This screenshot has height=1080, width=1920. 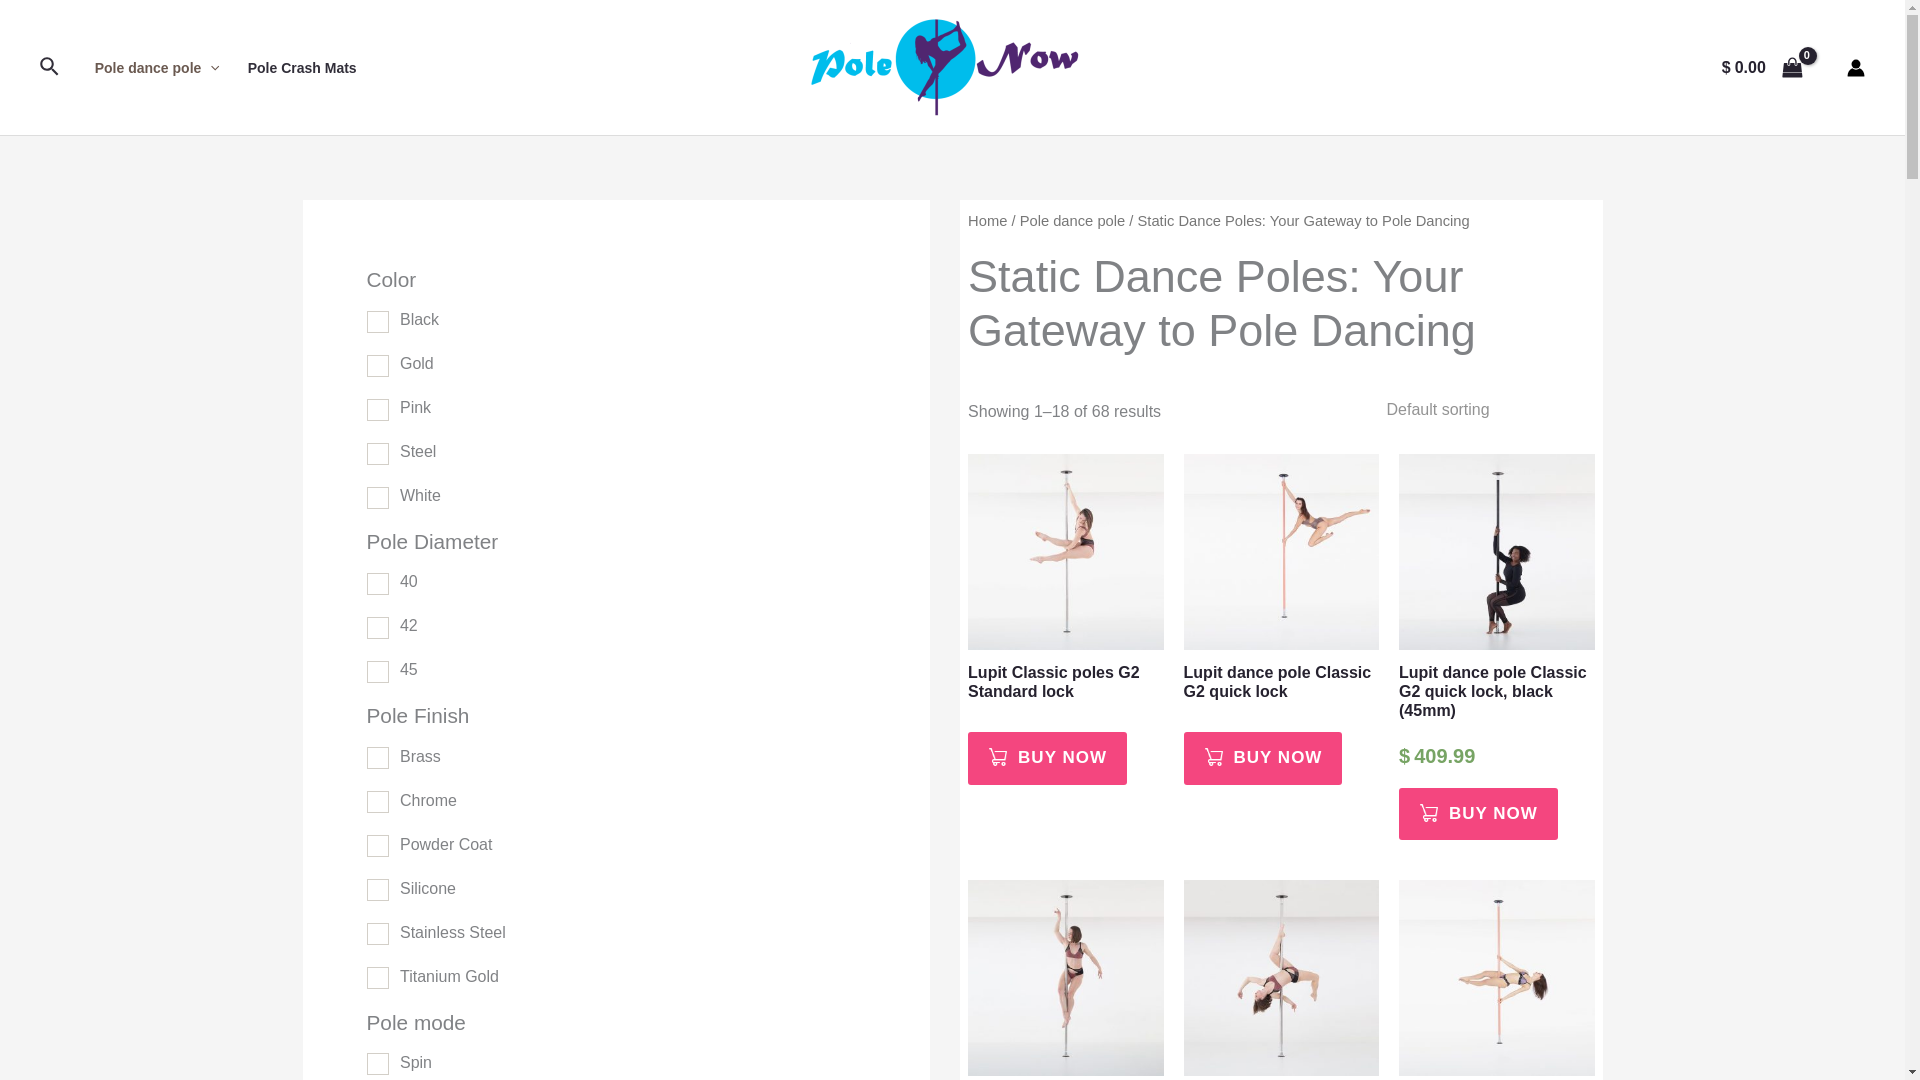 I want to click on Pole Crash Mats, so click(x=302, y=68).